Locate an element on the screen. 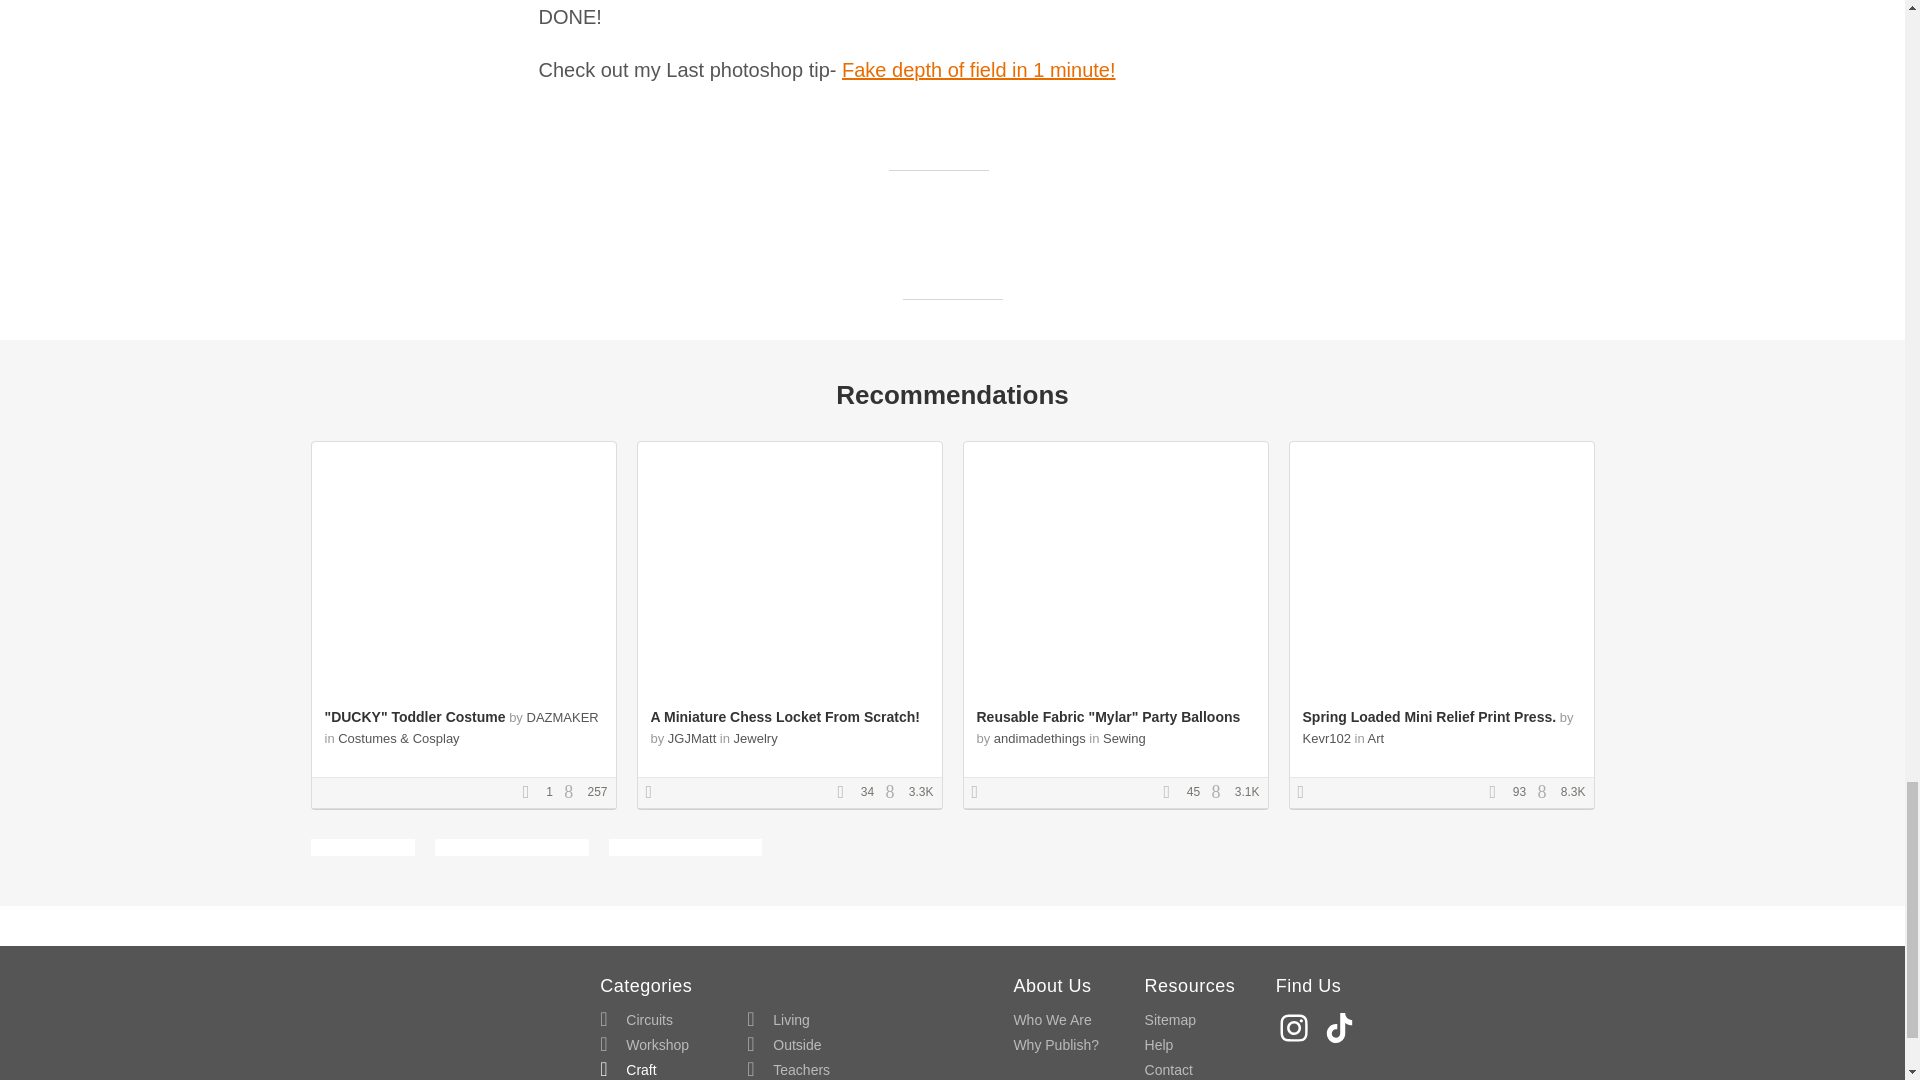 Image resolution: width=1920 pixels, height=1080 pixels. Favorites Count is located at coordinates (1172, 793).